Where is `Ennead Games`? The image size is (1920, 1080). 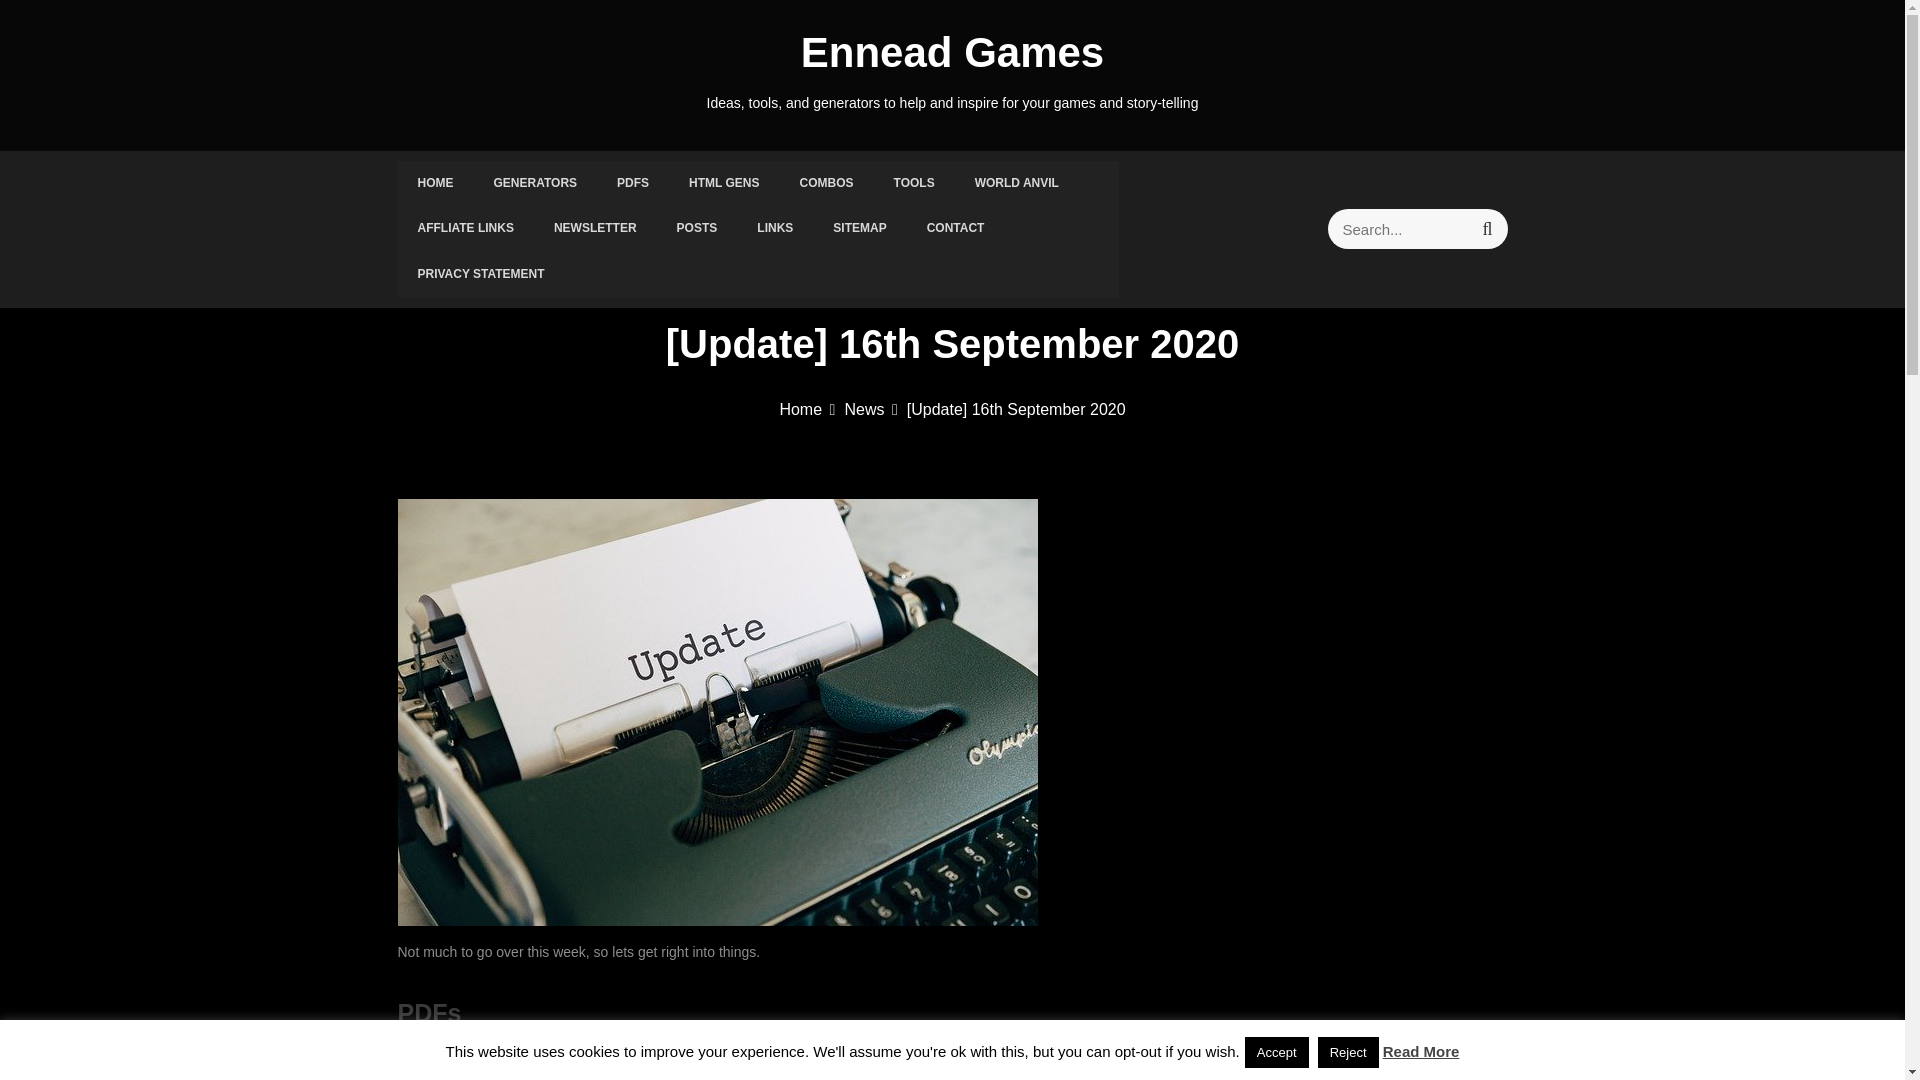
Ennead Games is located at coordinates (952, 52).